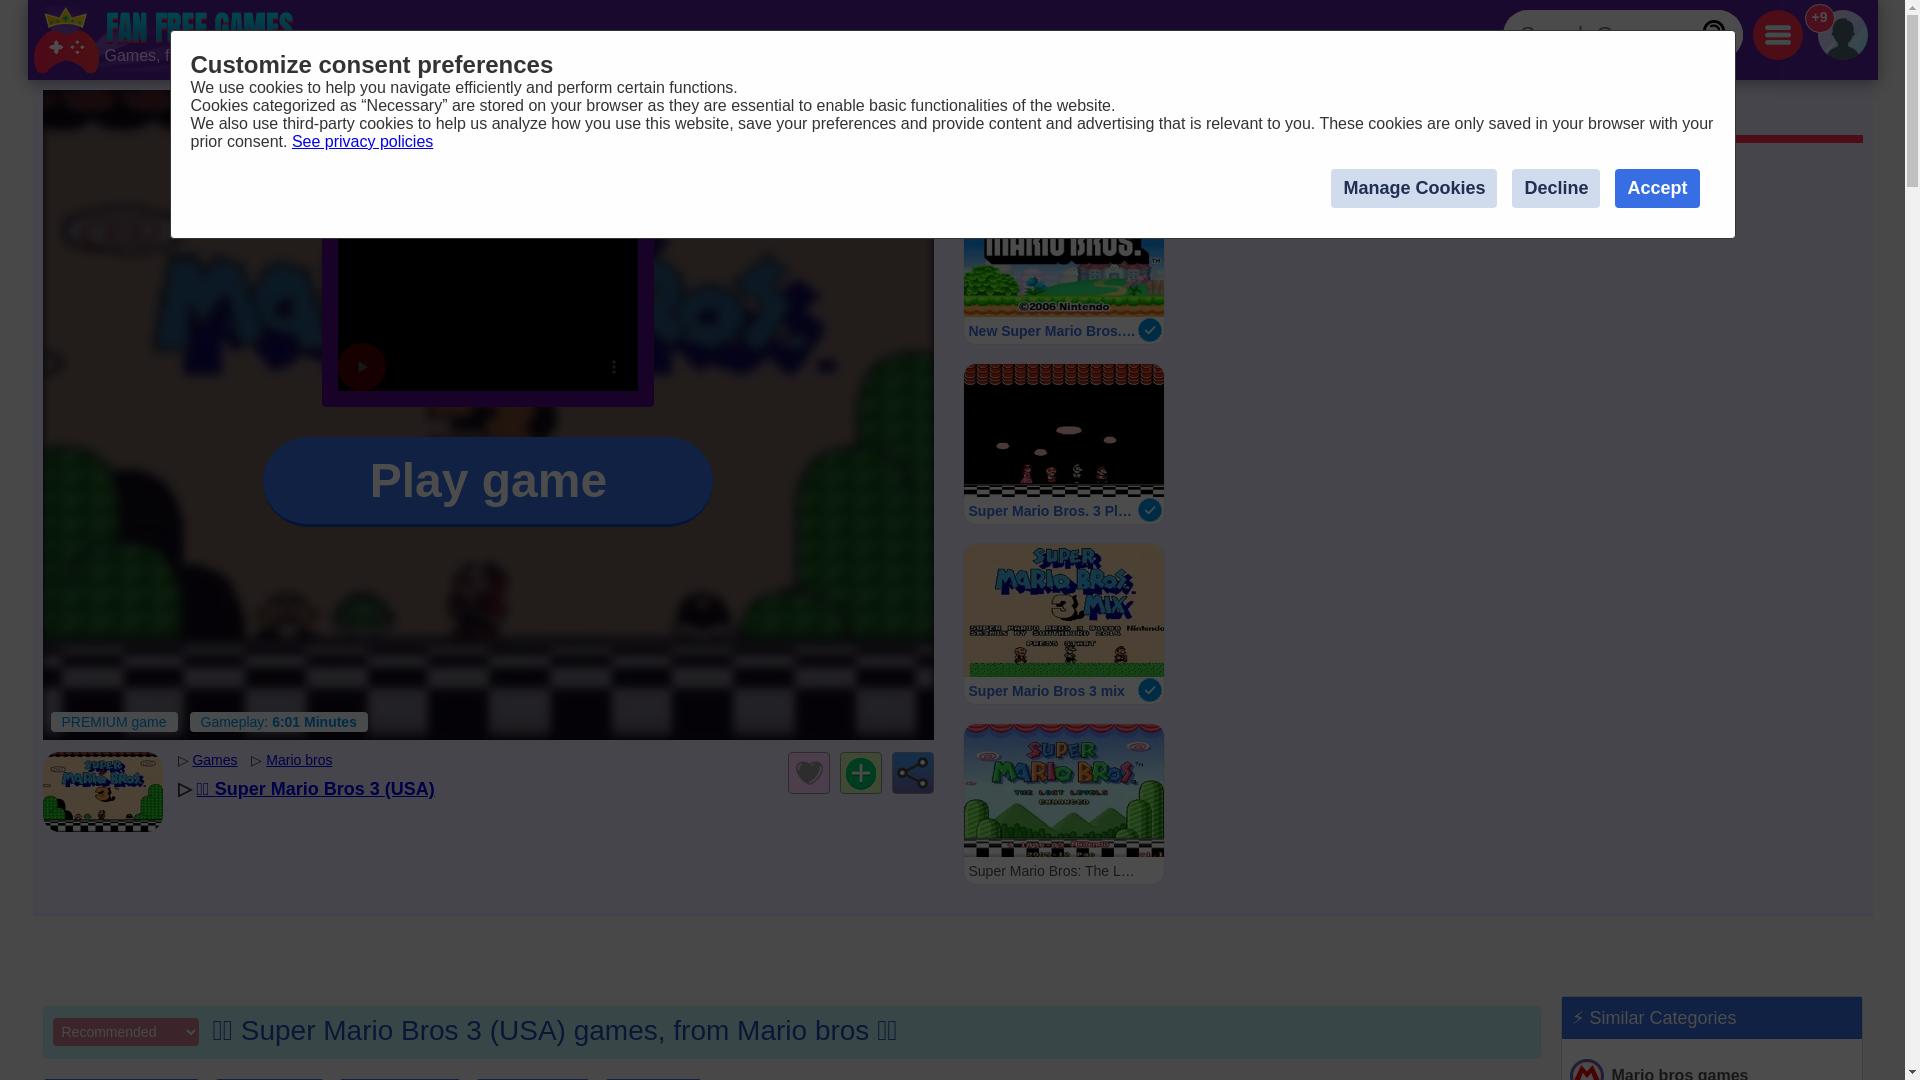 The height and width of the screenshot is (1080, 1920). Describe the element at coordinates (299, 759) in the screenshot. I see `Play game` at that location.